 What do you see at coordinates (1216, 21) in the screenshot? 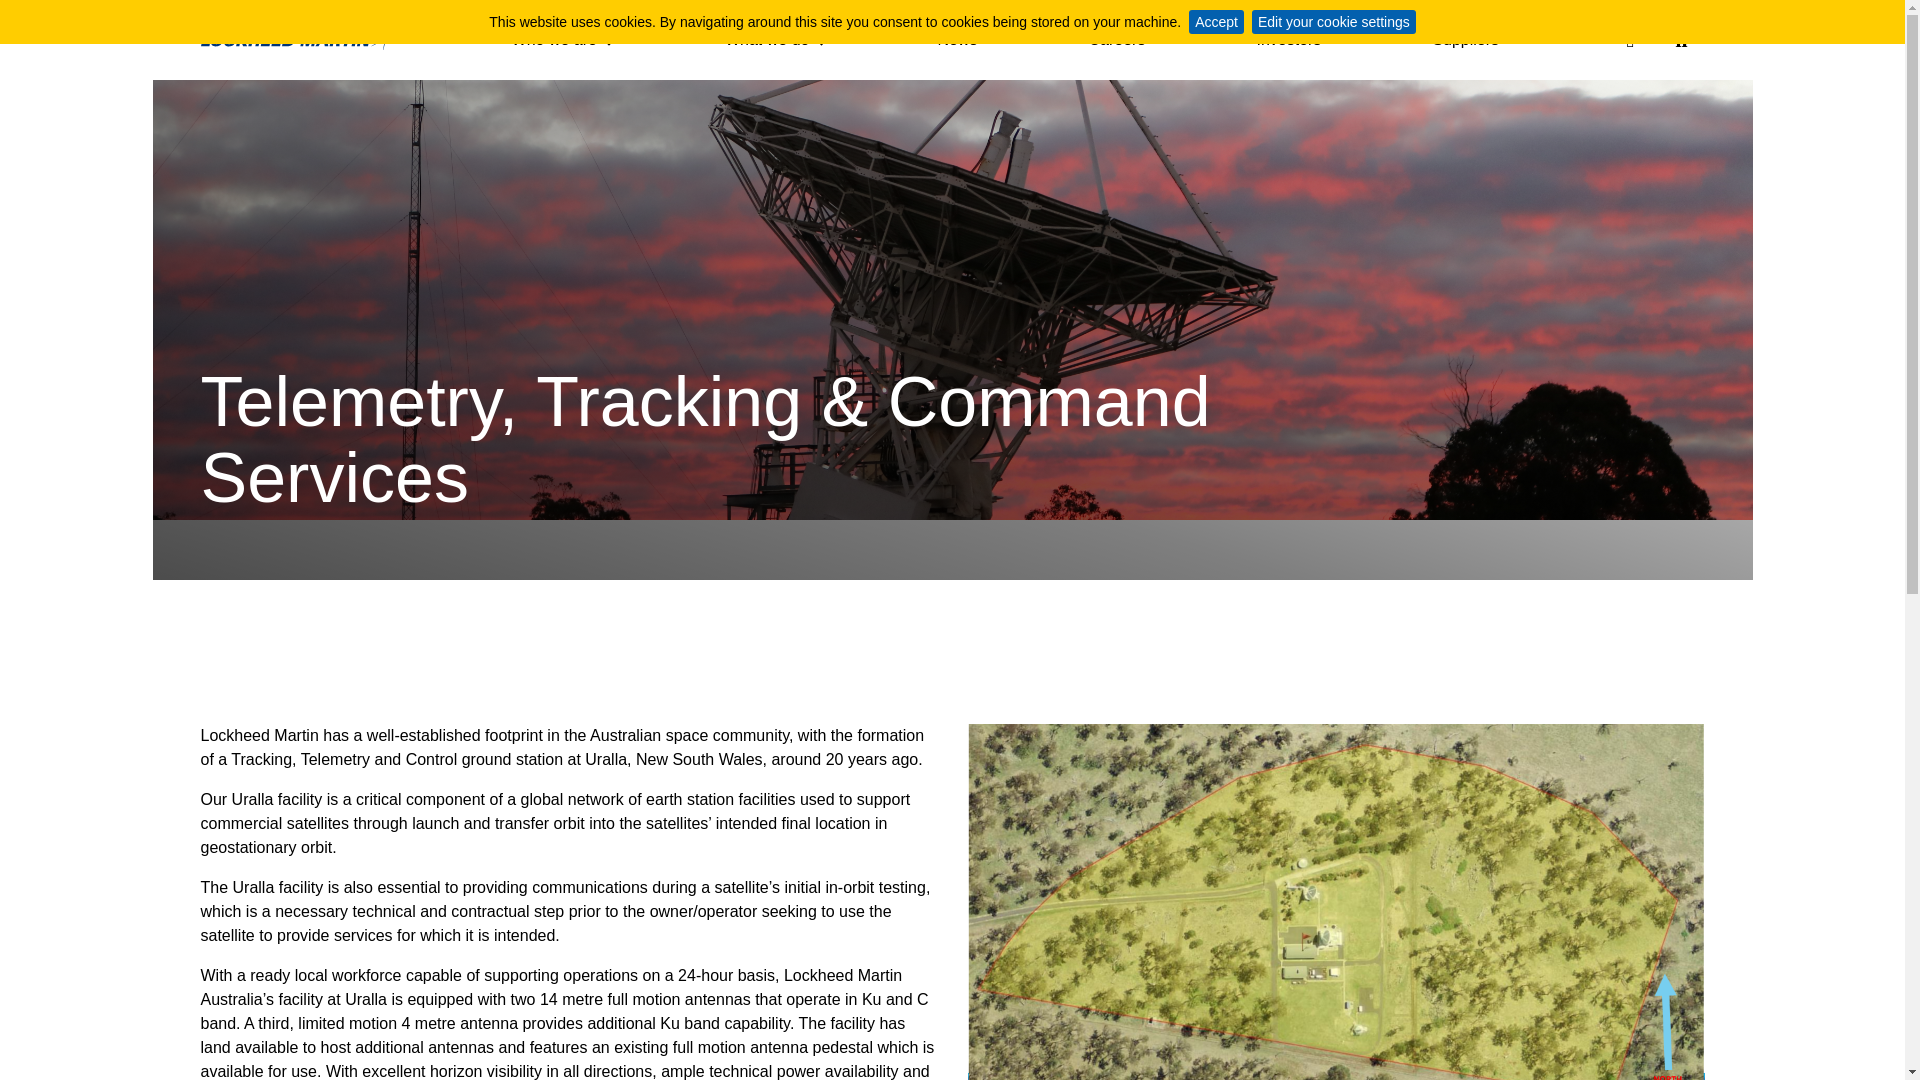
I see `Accept` at bounding box center [1216, 21].